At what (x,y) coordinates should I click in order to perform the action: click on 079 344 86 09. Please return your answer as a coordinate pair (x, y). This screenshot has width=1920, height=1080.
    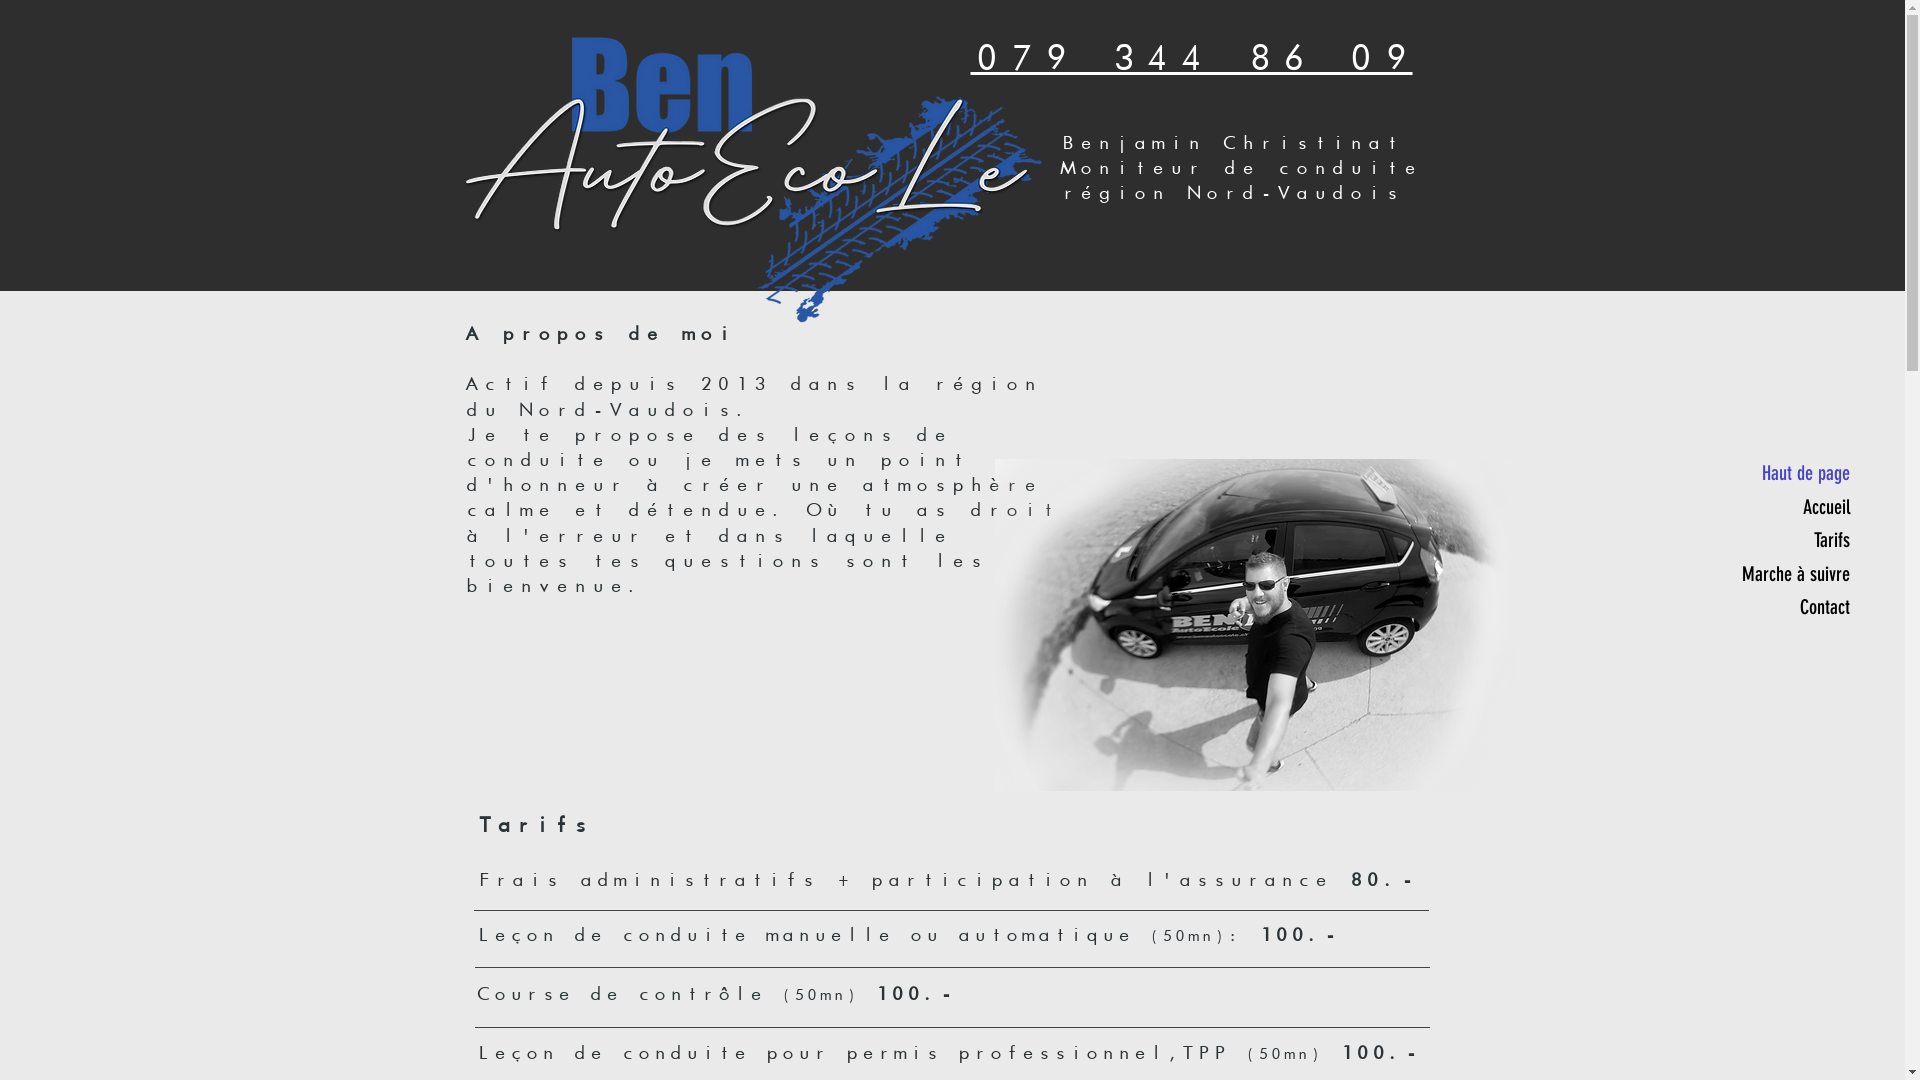
    Looking at the image, I should click on (1191, 58).